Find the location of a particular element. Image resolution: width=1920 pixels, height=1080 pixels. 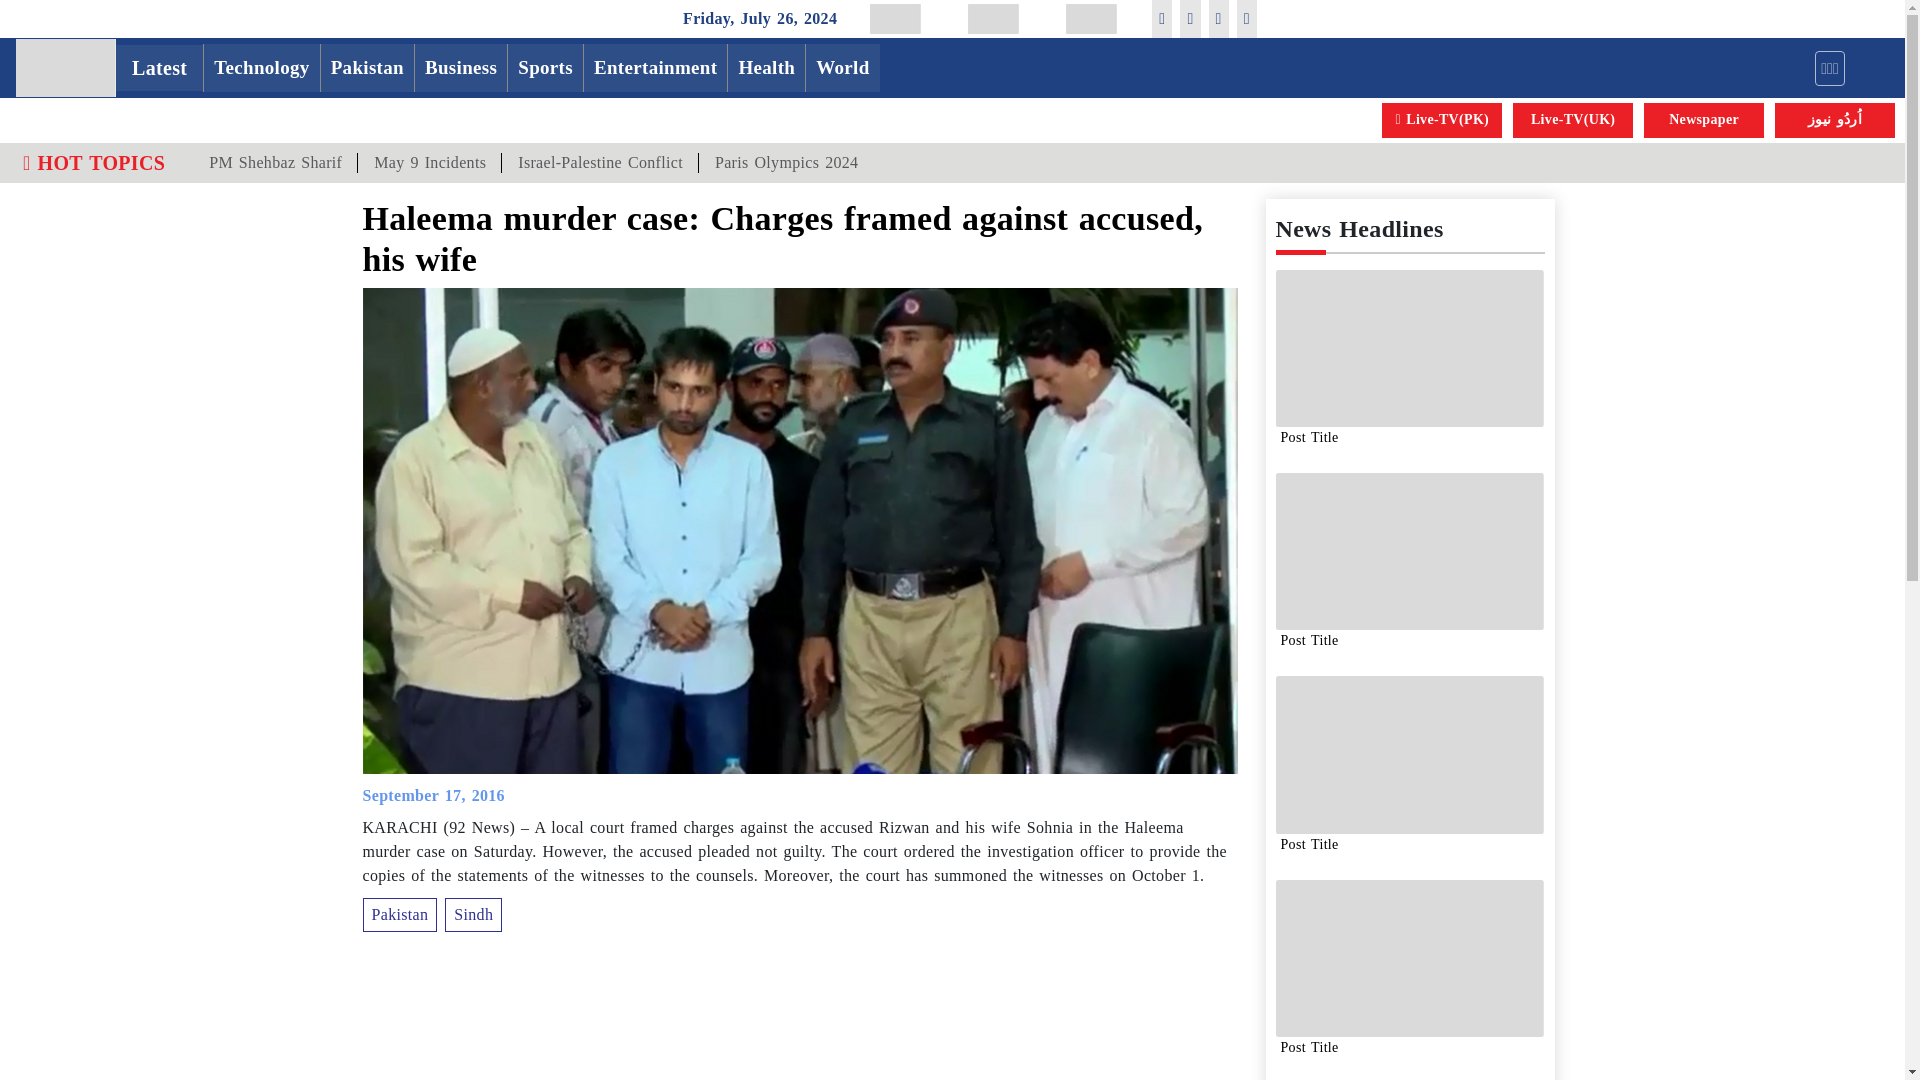

Paris Olympics 2024 is located at coordinates (786, 162).